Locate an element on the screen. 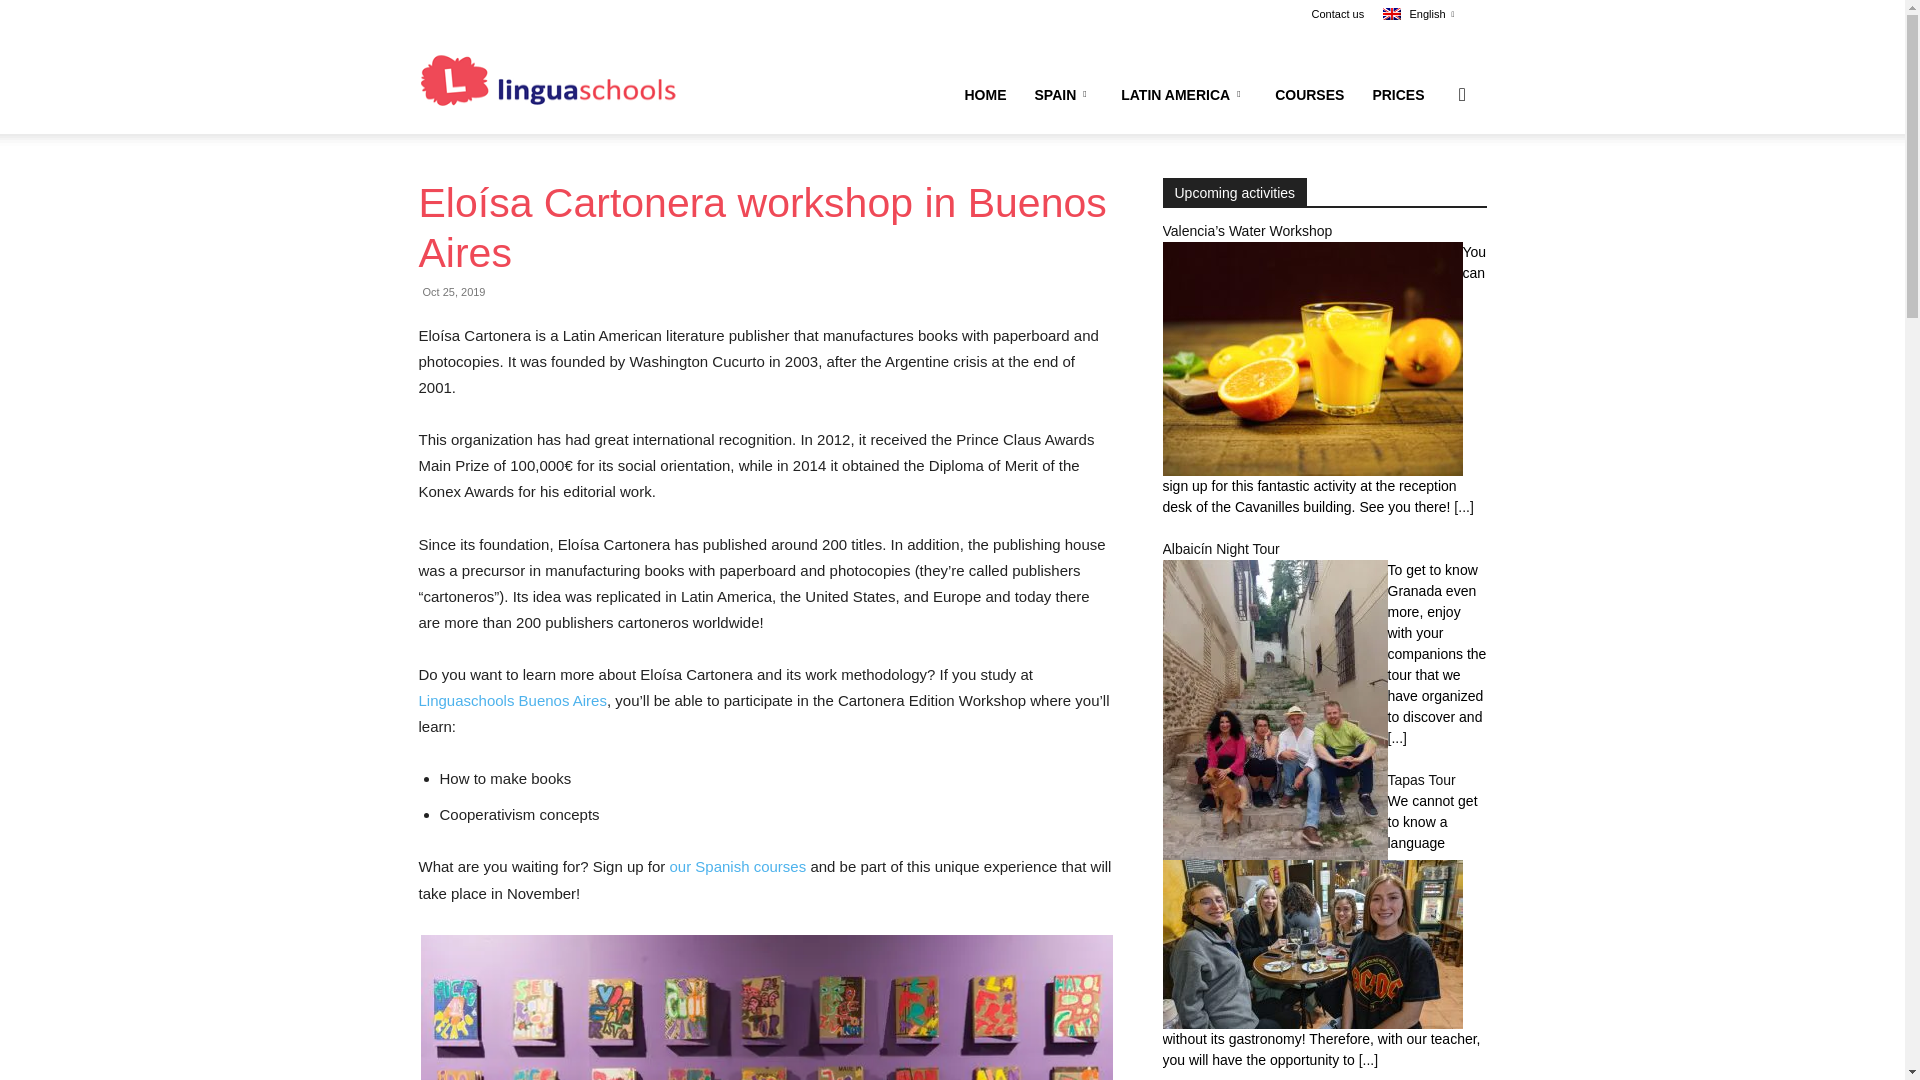 The image size is (1920, 1080). Contact us is located at coordinates (1338, 14).